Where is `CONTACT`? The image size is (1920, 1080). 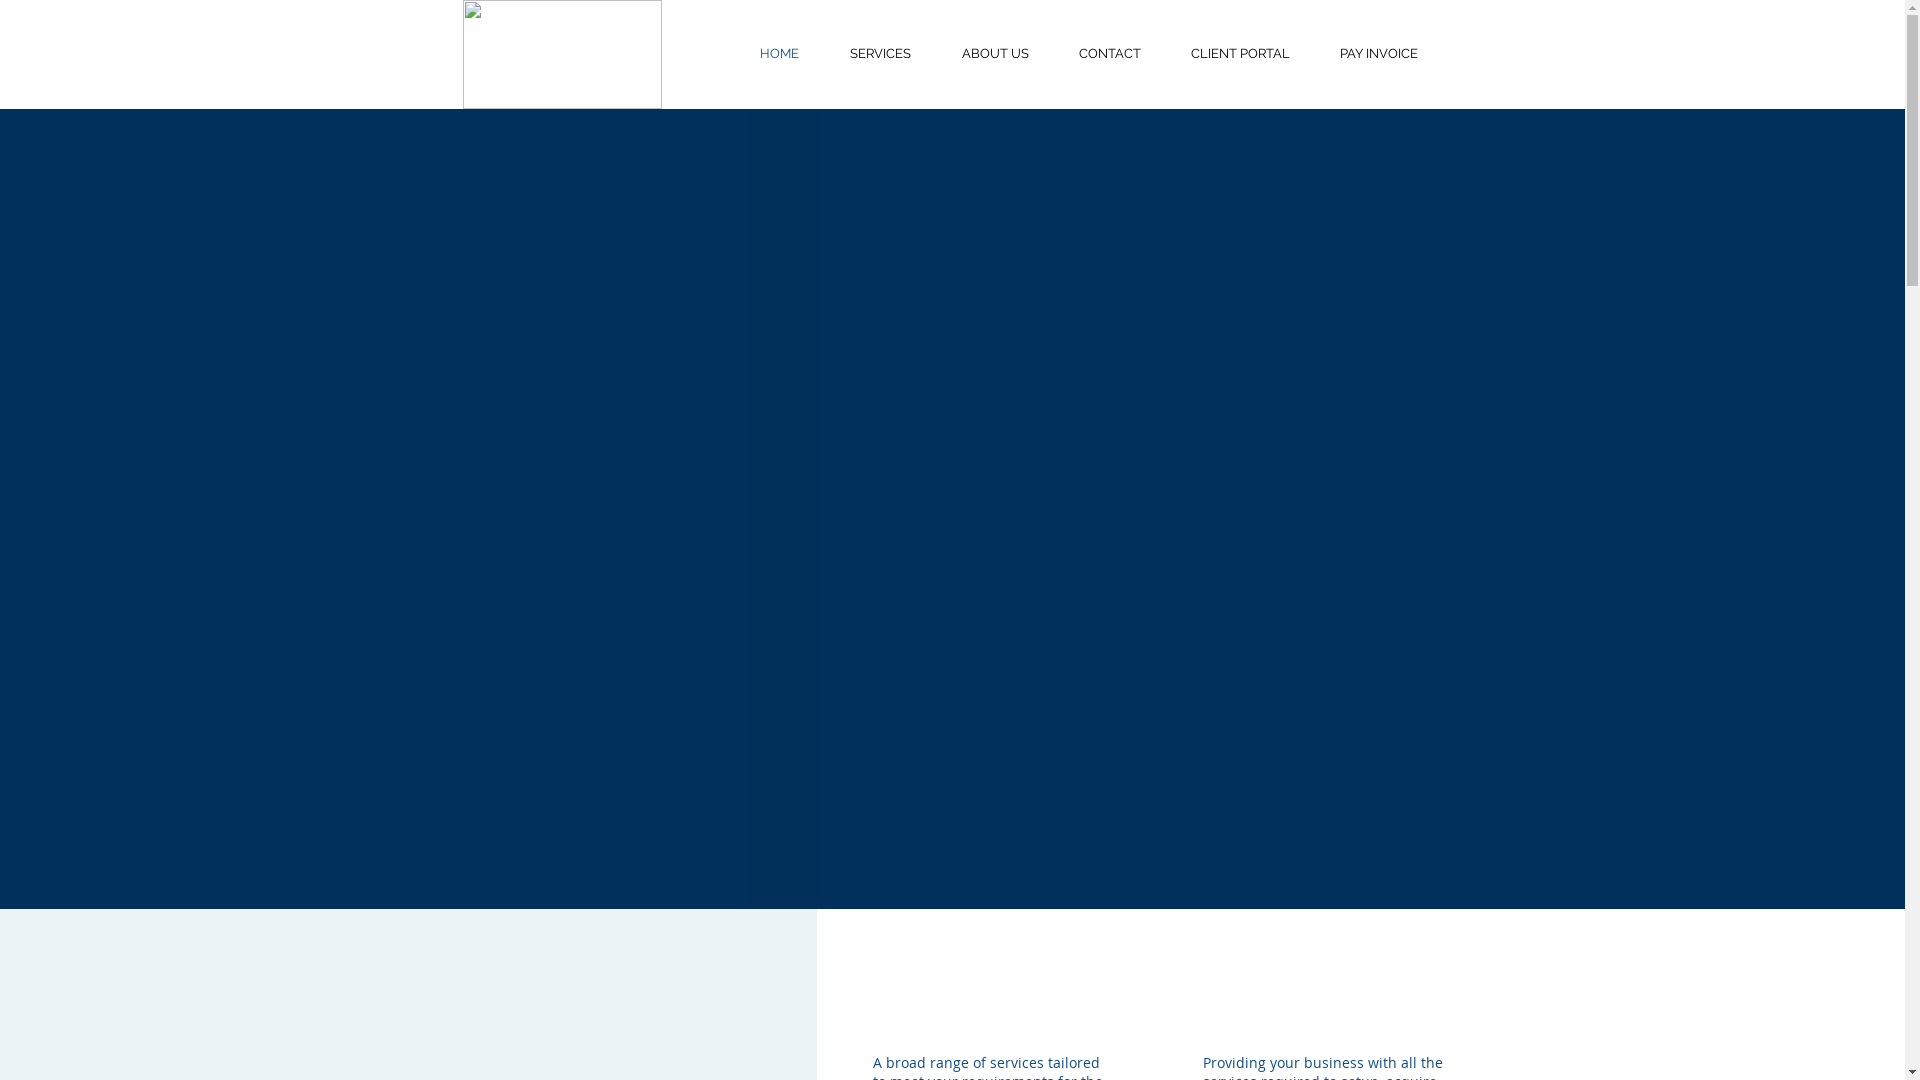 CONTACT is located at coordinates (1110, 54).